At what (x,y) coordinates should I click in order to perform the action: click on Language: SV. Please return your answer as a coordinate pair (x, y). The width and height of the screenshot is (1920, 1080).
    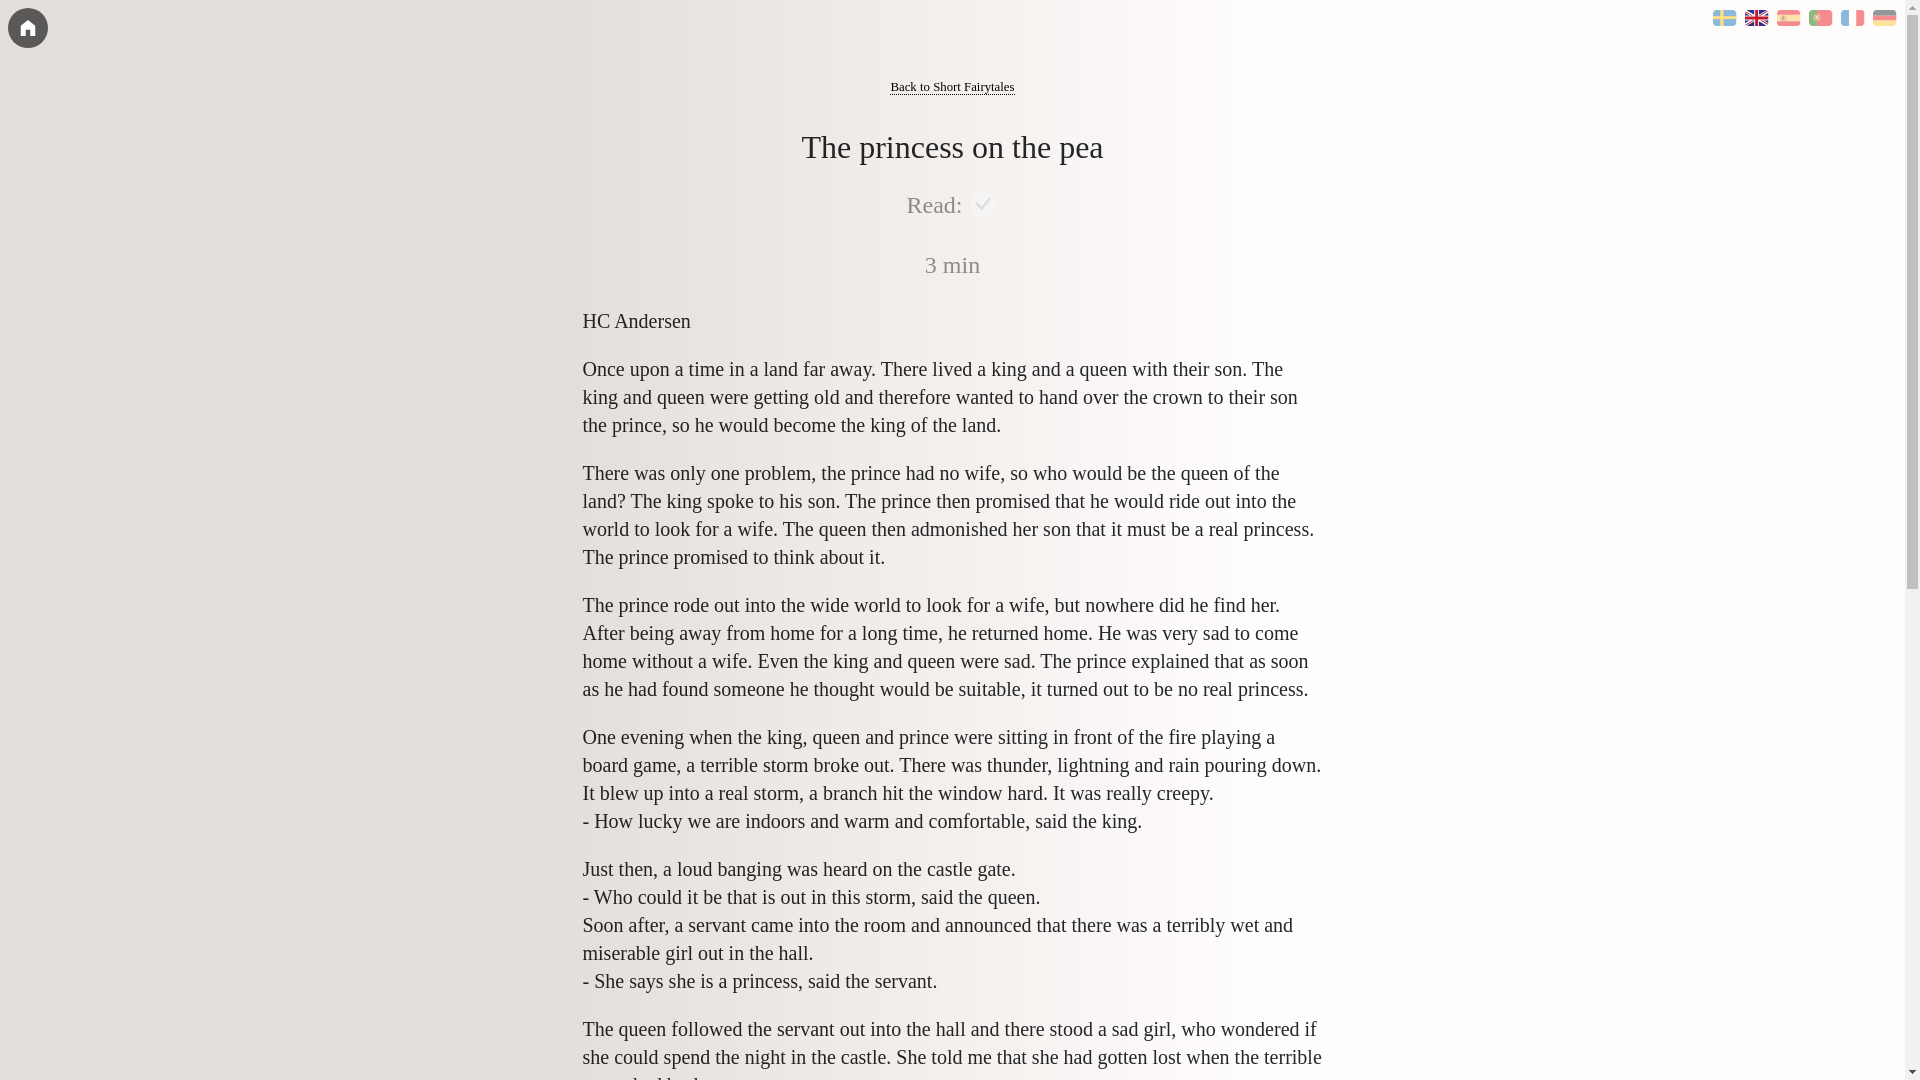
    Looking at the image, I should click on (1724, 18).